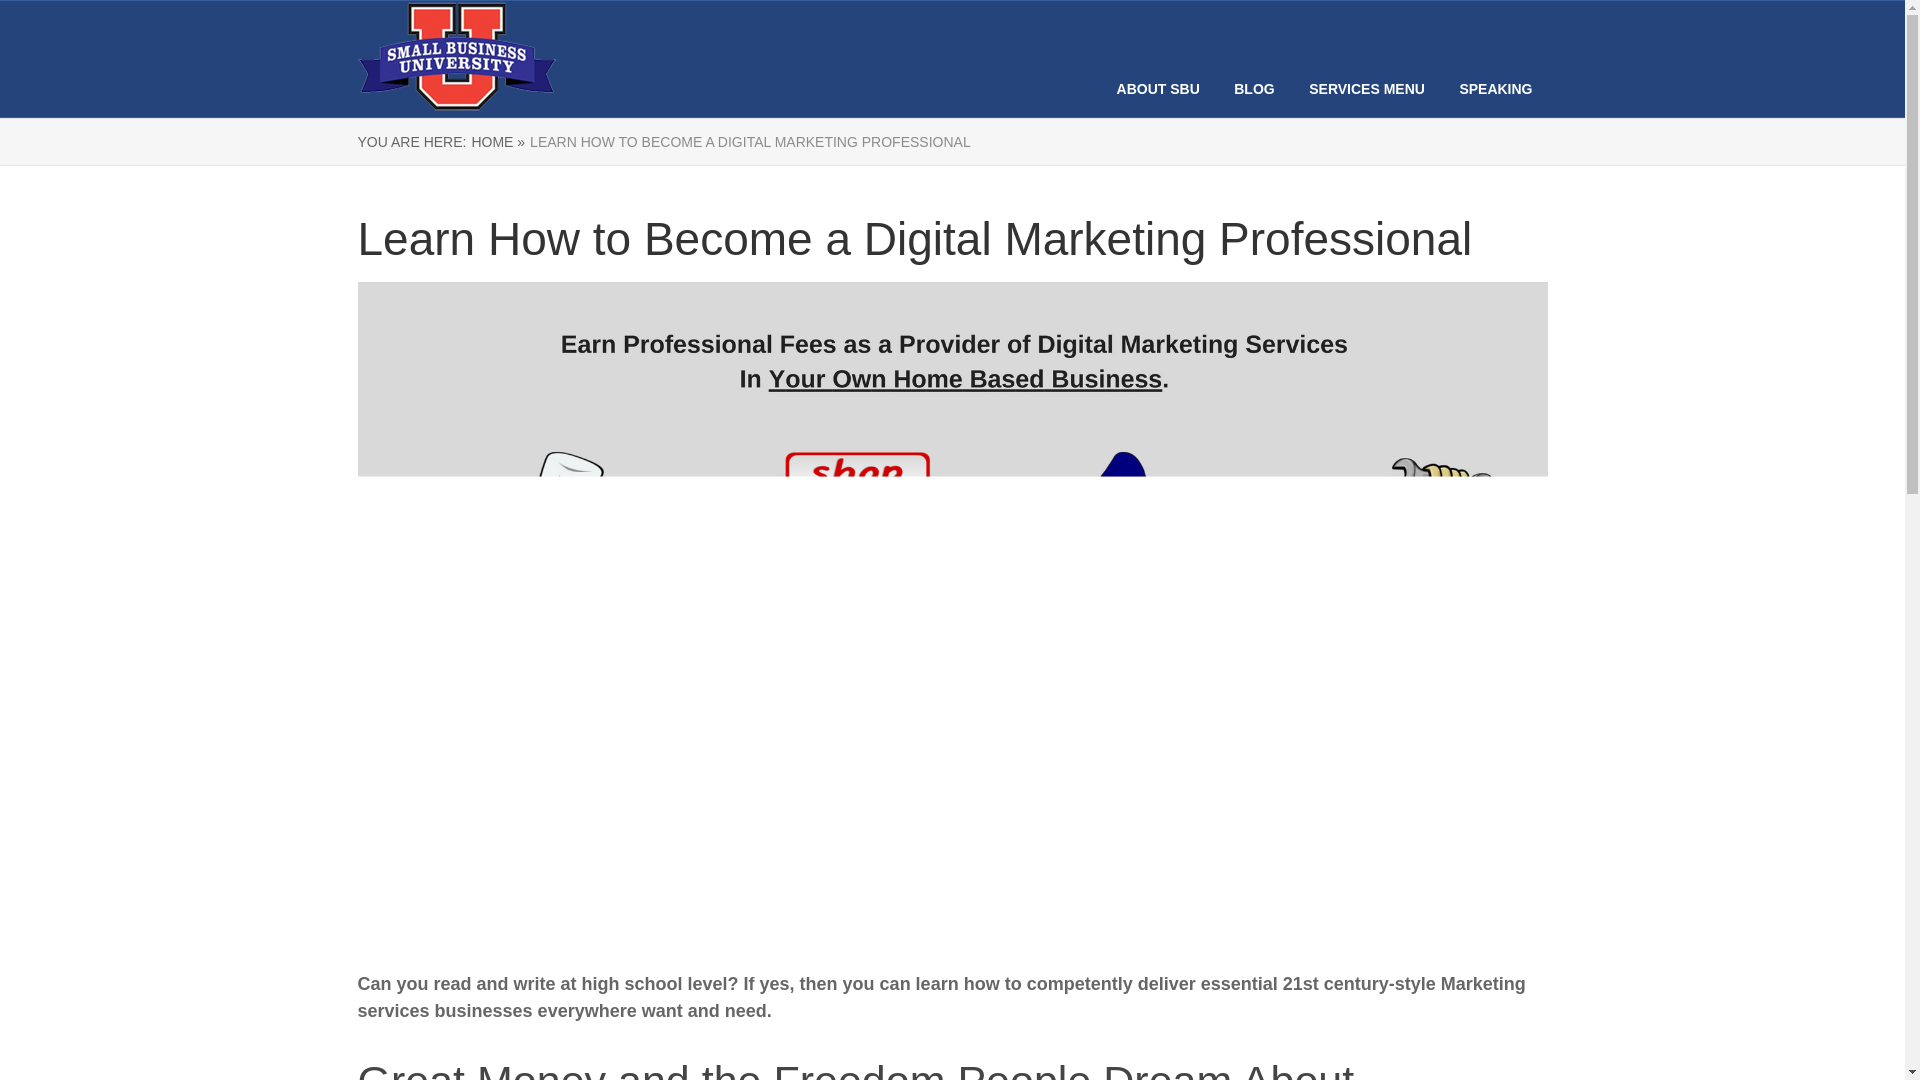 The height and width of the screenshot is (1080, 1920). I want to click on ABOUT SBU, so click(1158, 89).